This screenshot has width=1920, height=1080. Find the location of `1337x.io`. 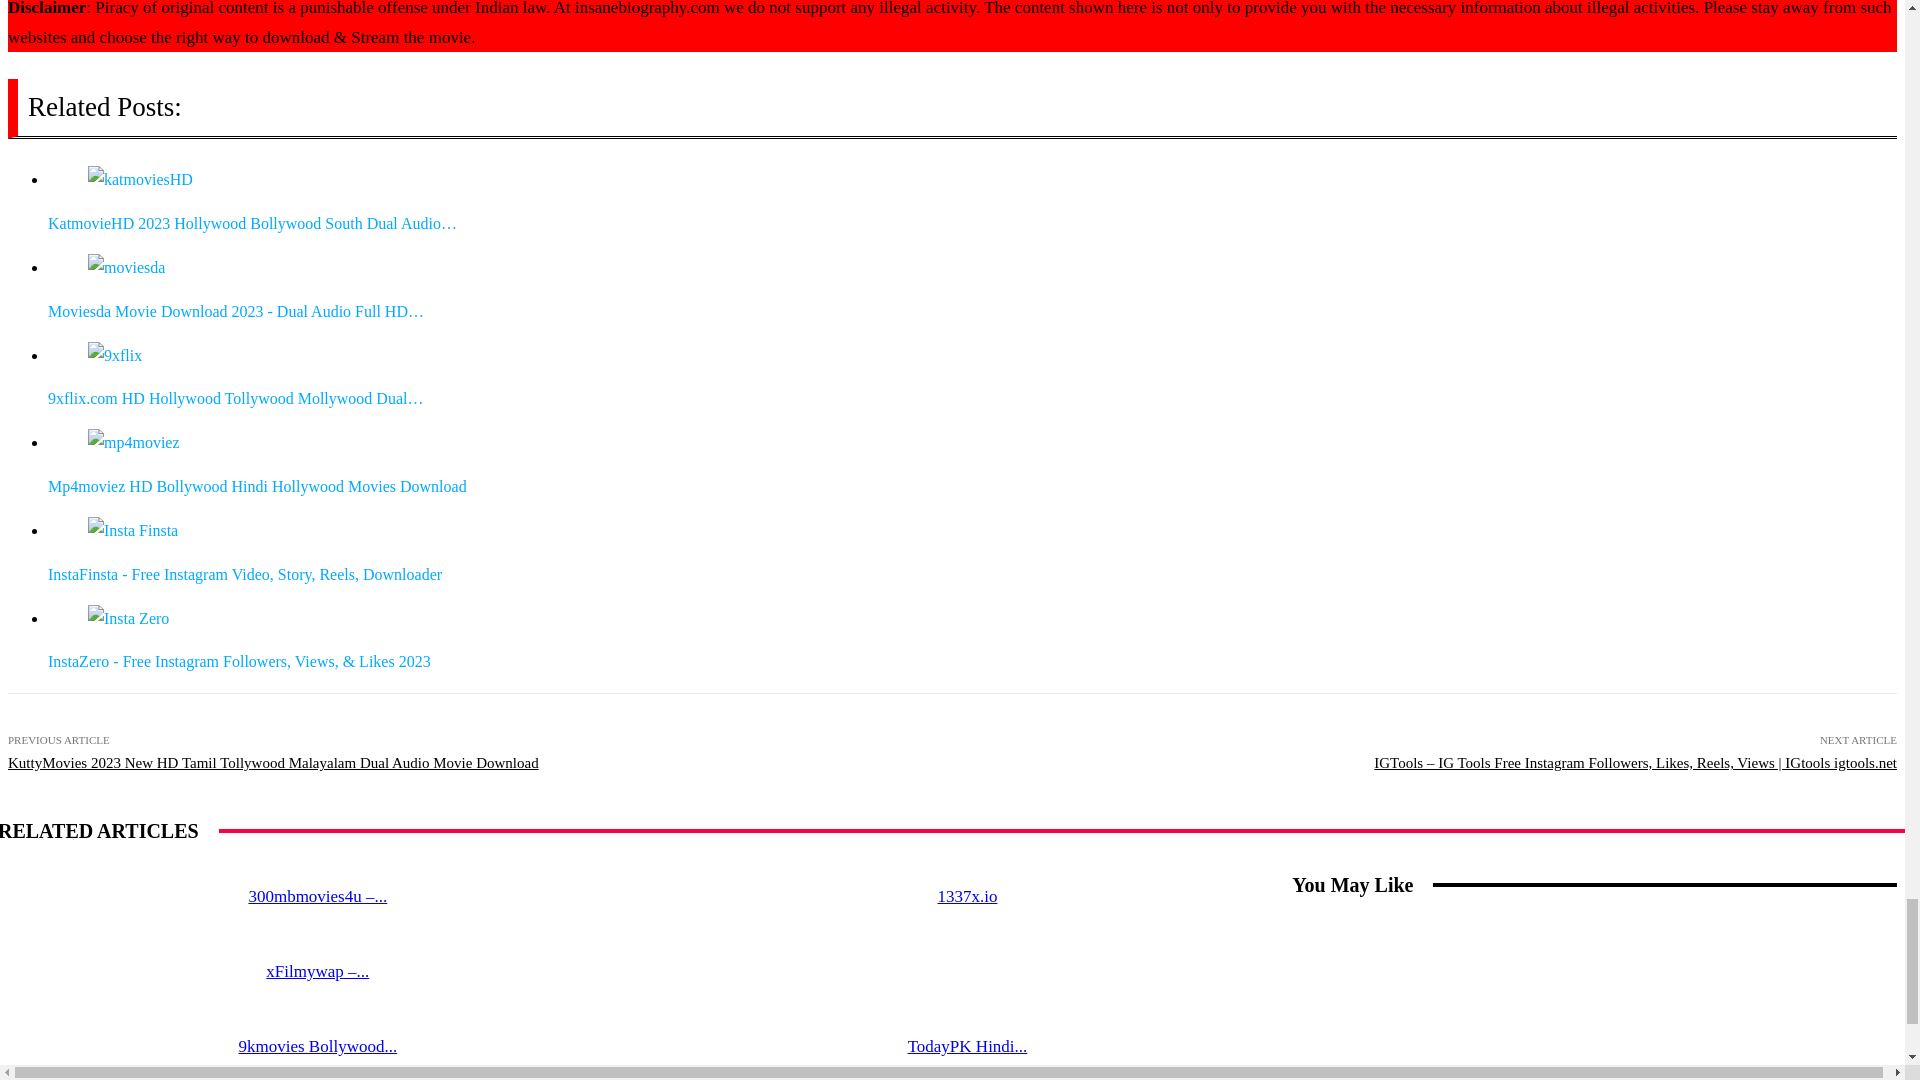

1337x.io is located at coordinates (966, 896).